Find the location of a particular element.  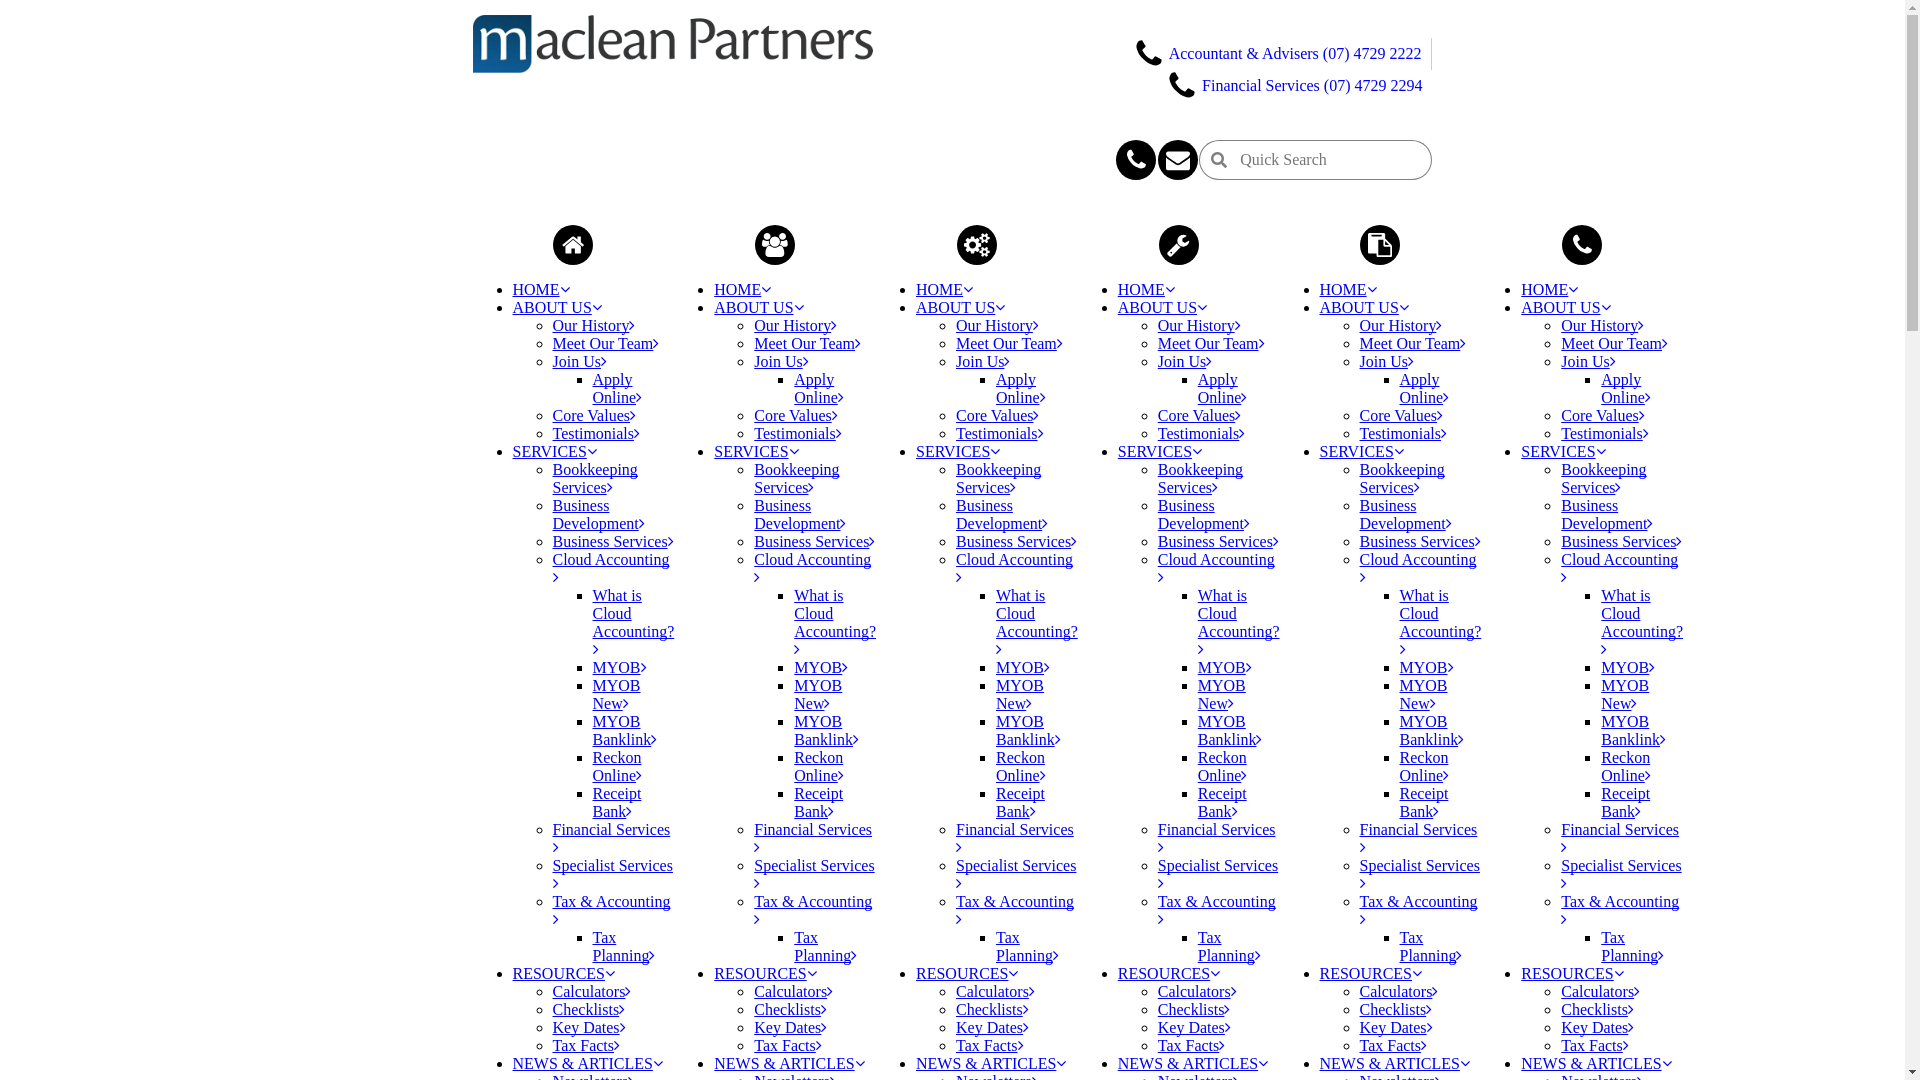

Specialist Services is located at coordinates (1621, 874).